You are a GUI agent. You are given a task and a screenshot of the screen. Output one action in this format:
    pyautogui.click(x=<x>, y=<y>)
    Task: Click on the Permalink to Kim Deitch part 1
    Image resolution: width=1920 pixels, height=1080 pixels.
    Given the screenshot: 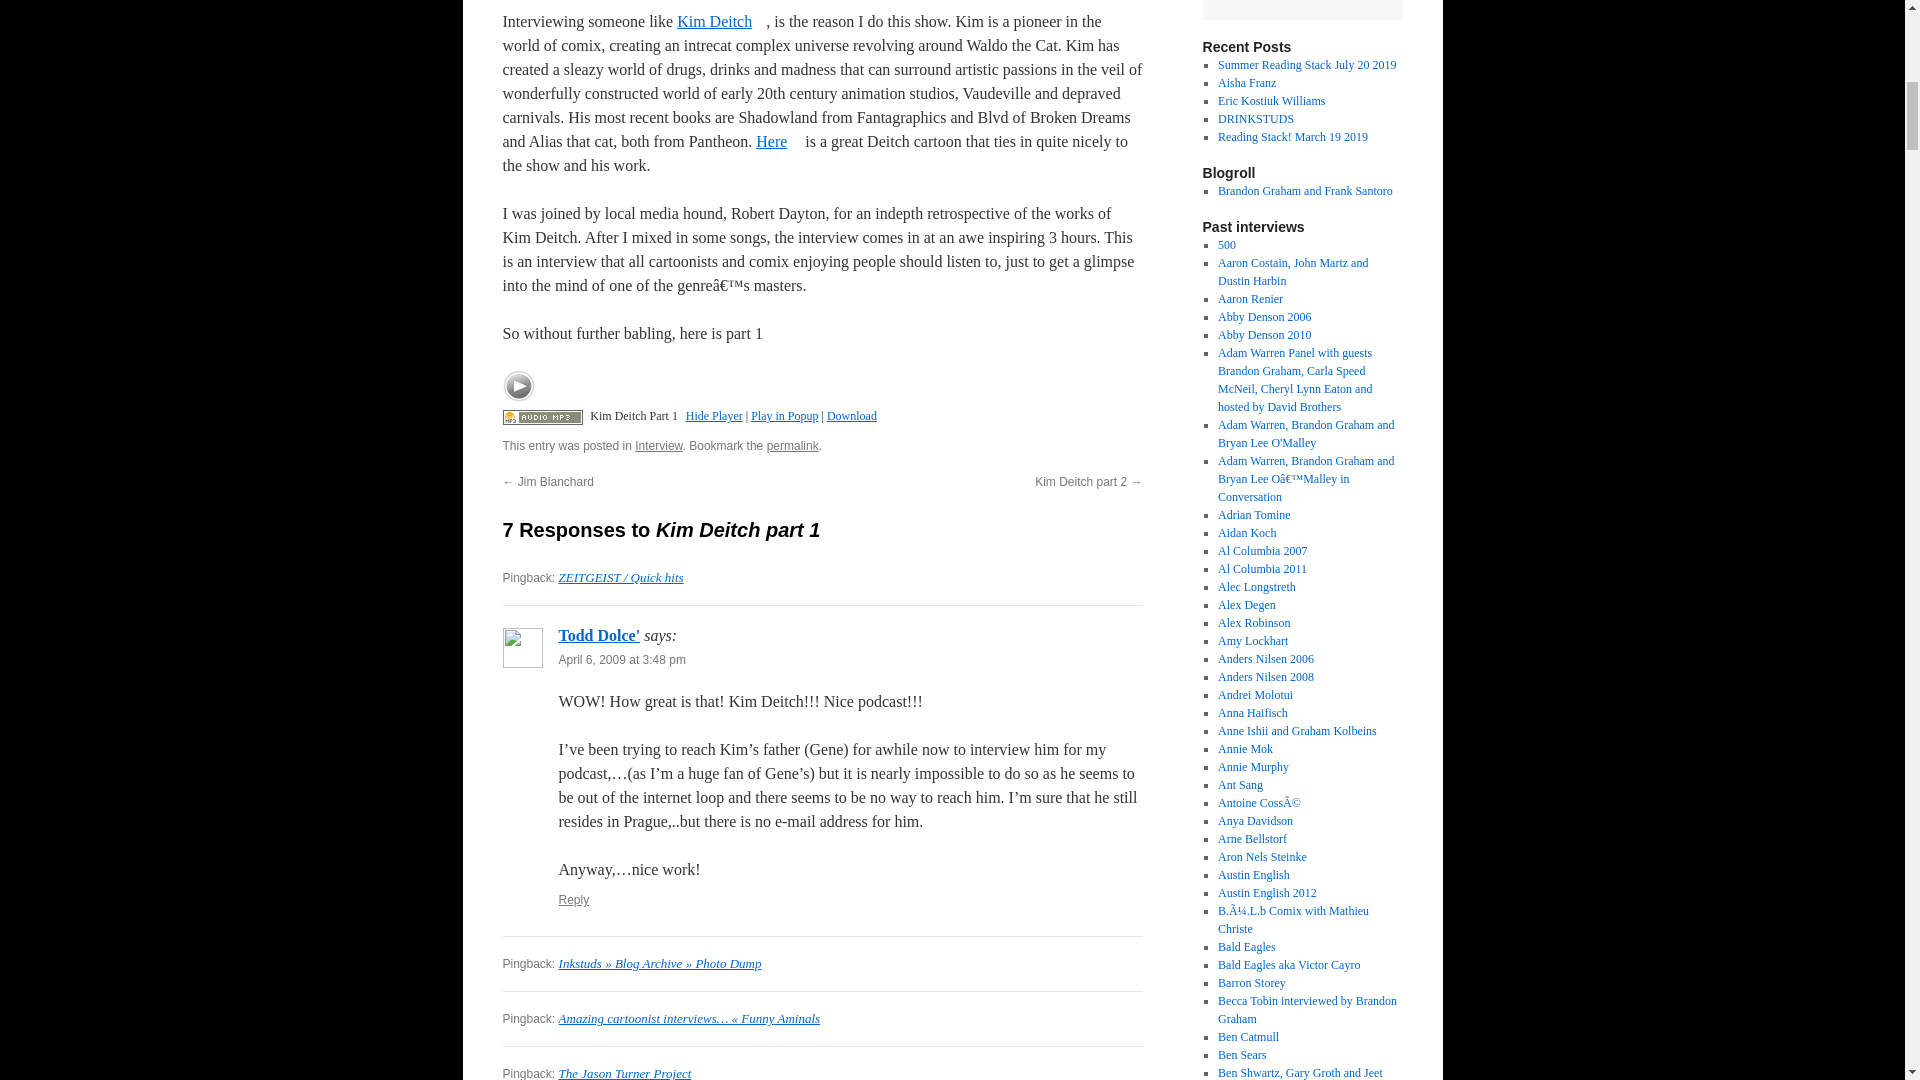 What is the action you would take?
    pyautogui.click(x=792, y=445)
    